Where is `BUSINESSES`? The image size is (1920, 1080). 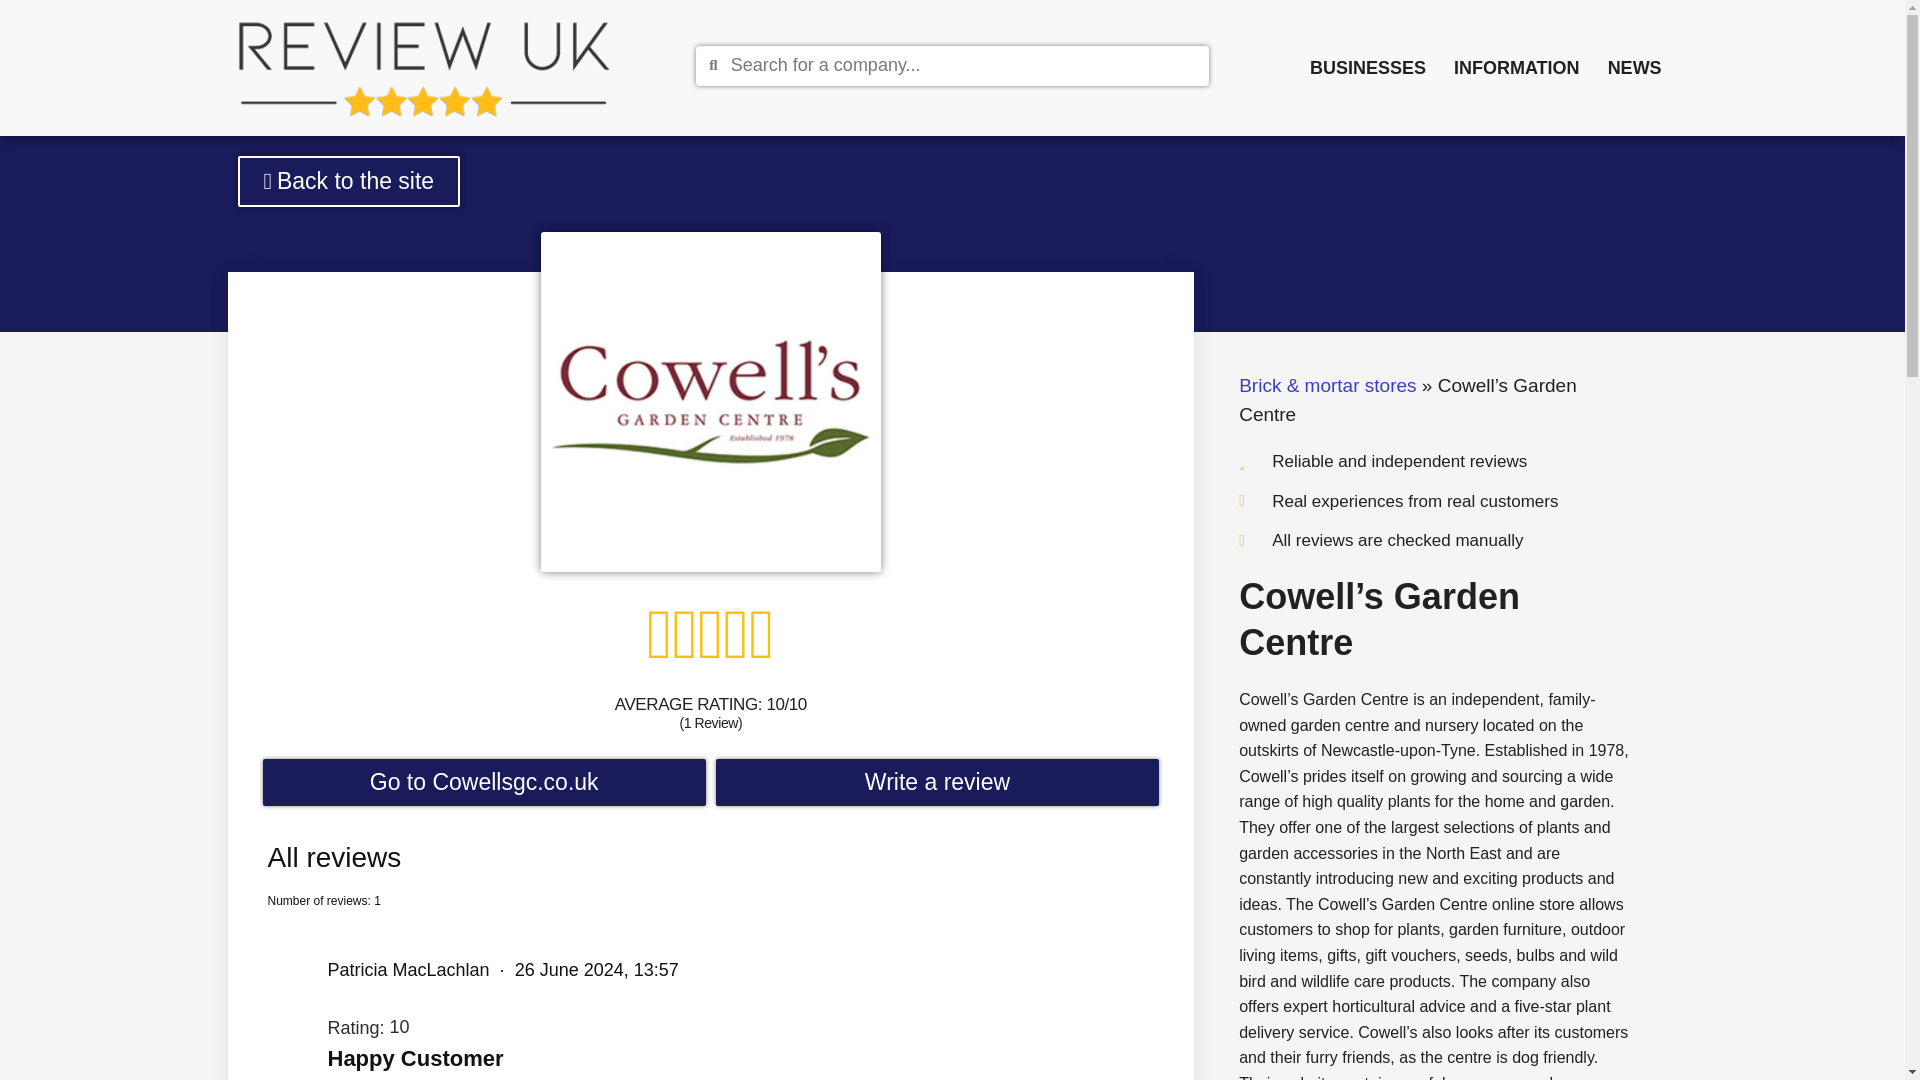 BUSINESSES is located at coordinates (1368, 67).